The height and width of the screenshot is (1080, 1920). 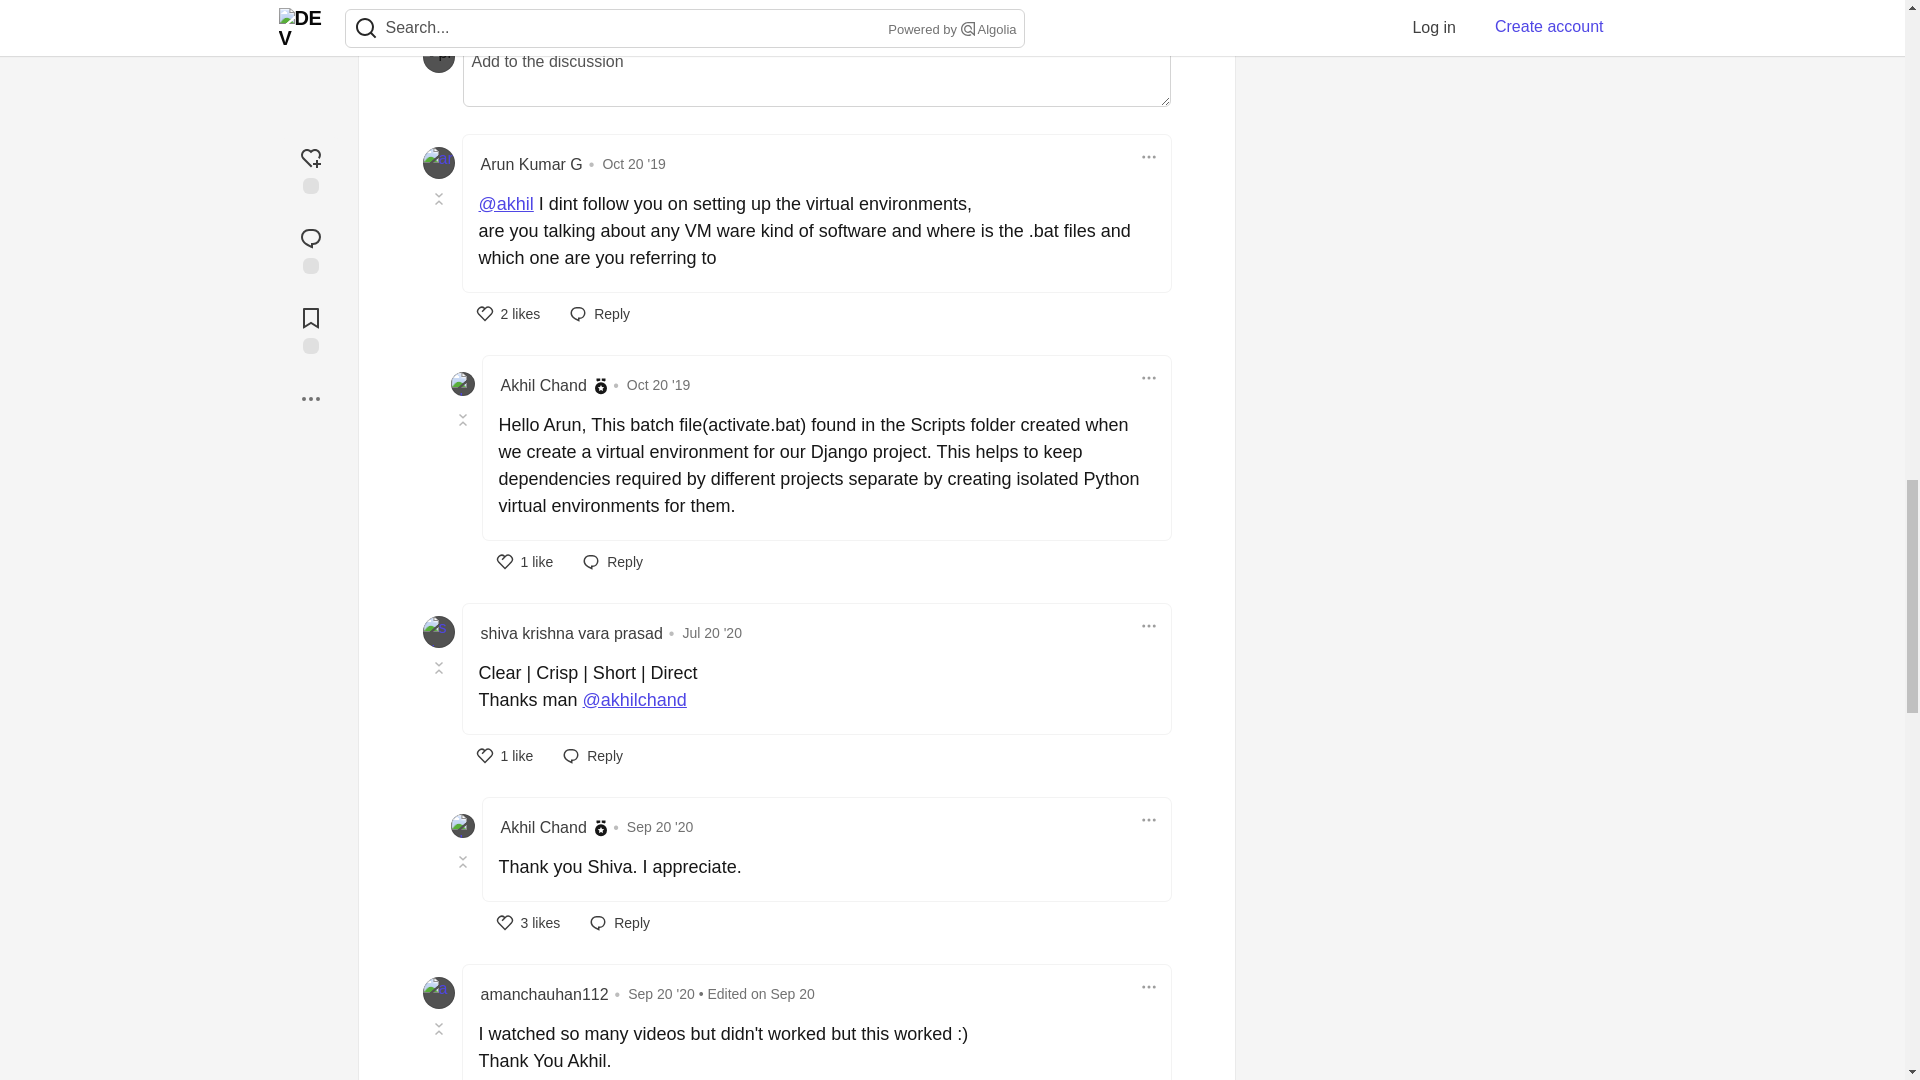 What do you see at coordinates (633, 163) in the screenshot?
I see `Sunday, October 20, 2019 at 10:28:32 AM` at bounding box center [633, 163].